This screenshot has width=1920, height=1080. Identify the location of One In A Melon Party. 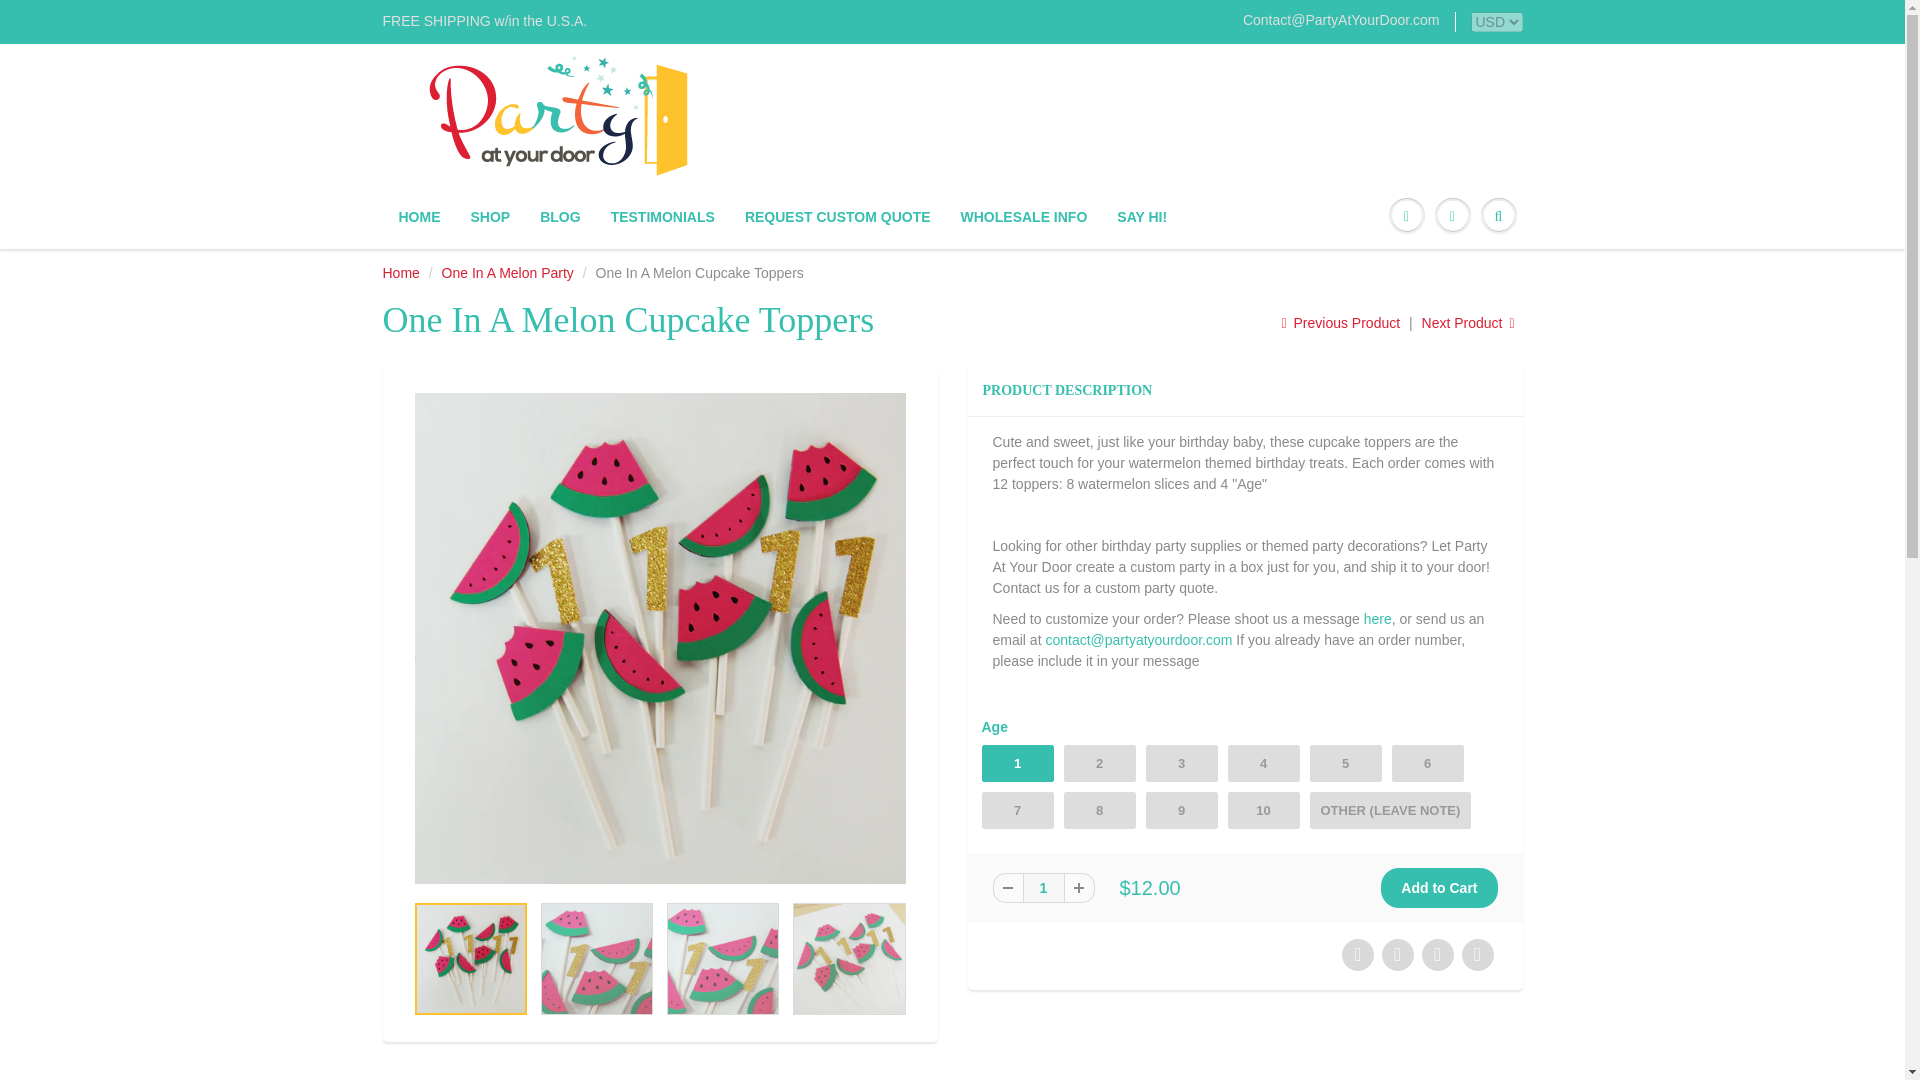
(508, 272).